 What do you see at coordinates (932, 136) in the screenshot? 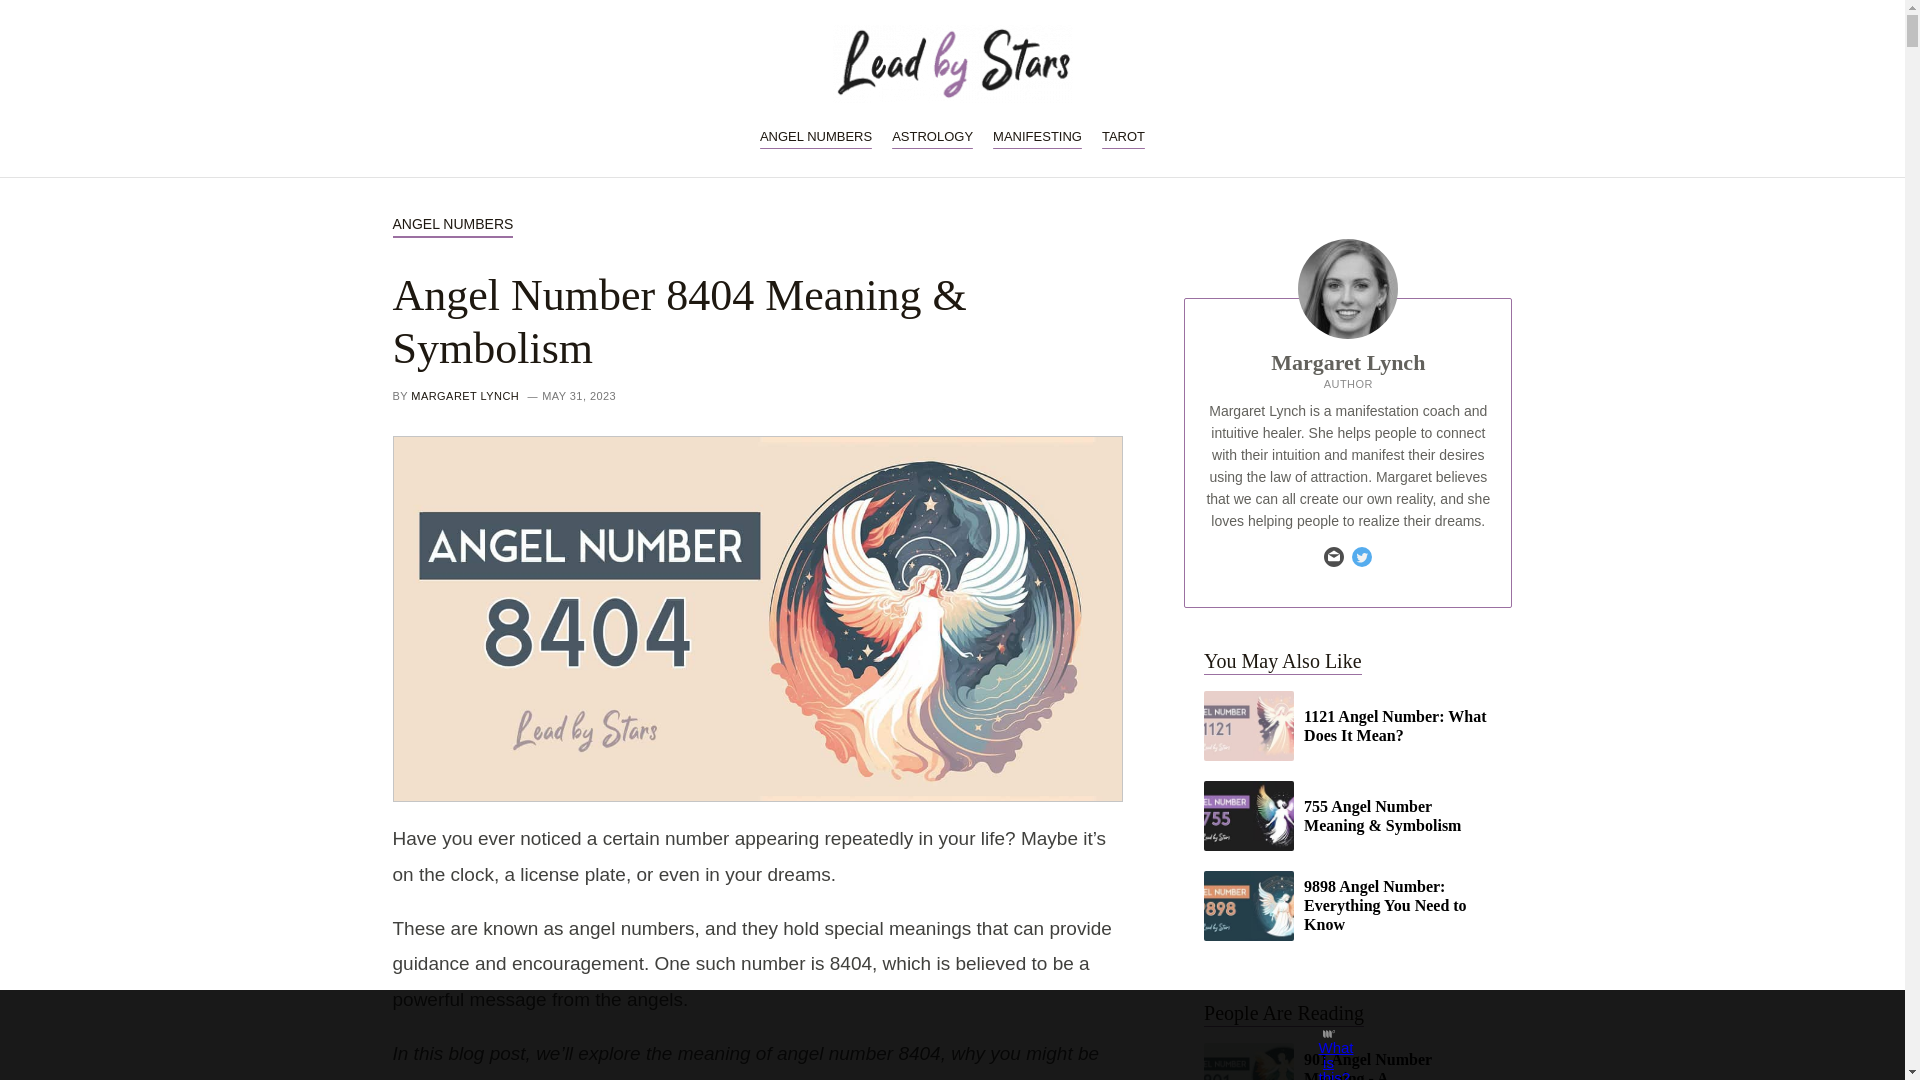
I see `ASTROLOGY` at bounding box center [932, 136].